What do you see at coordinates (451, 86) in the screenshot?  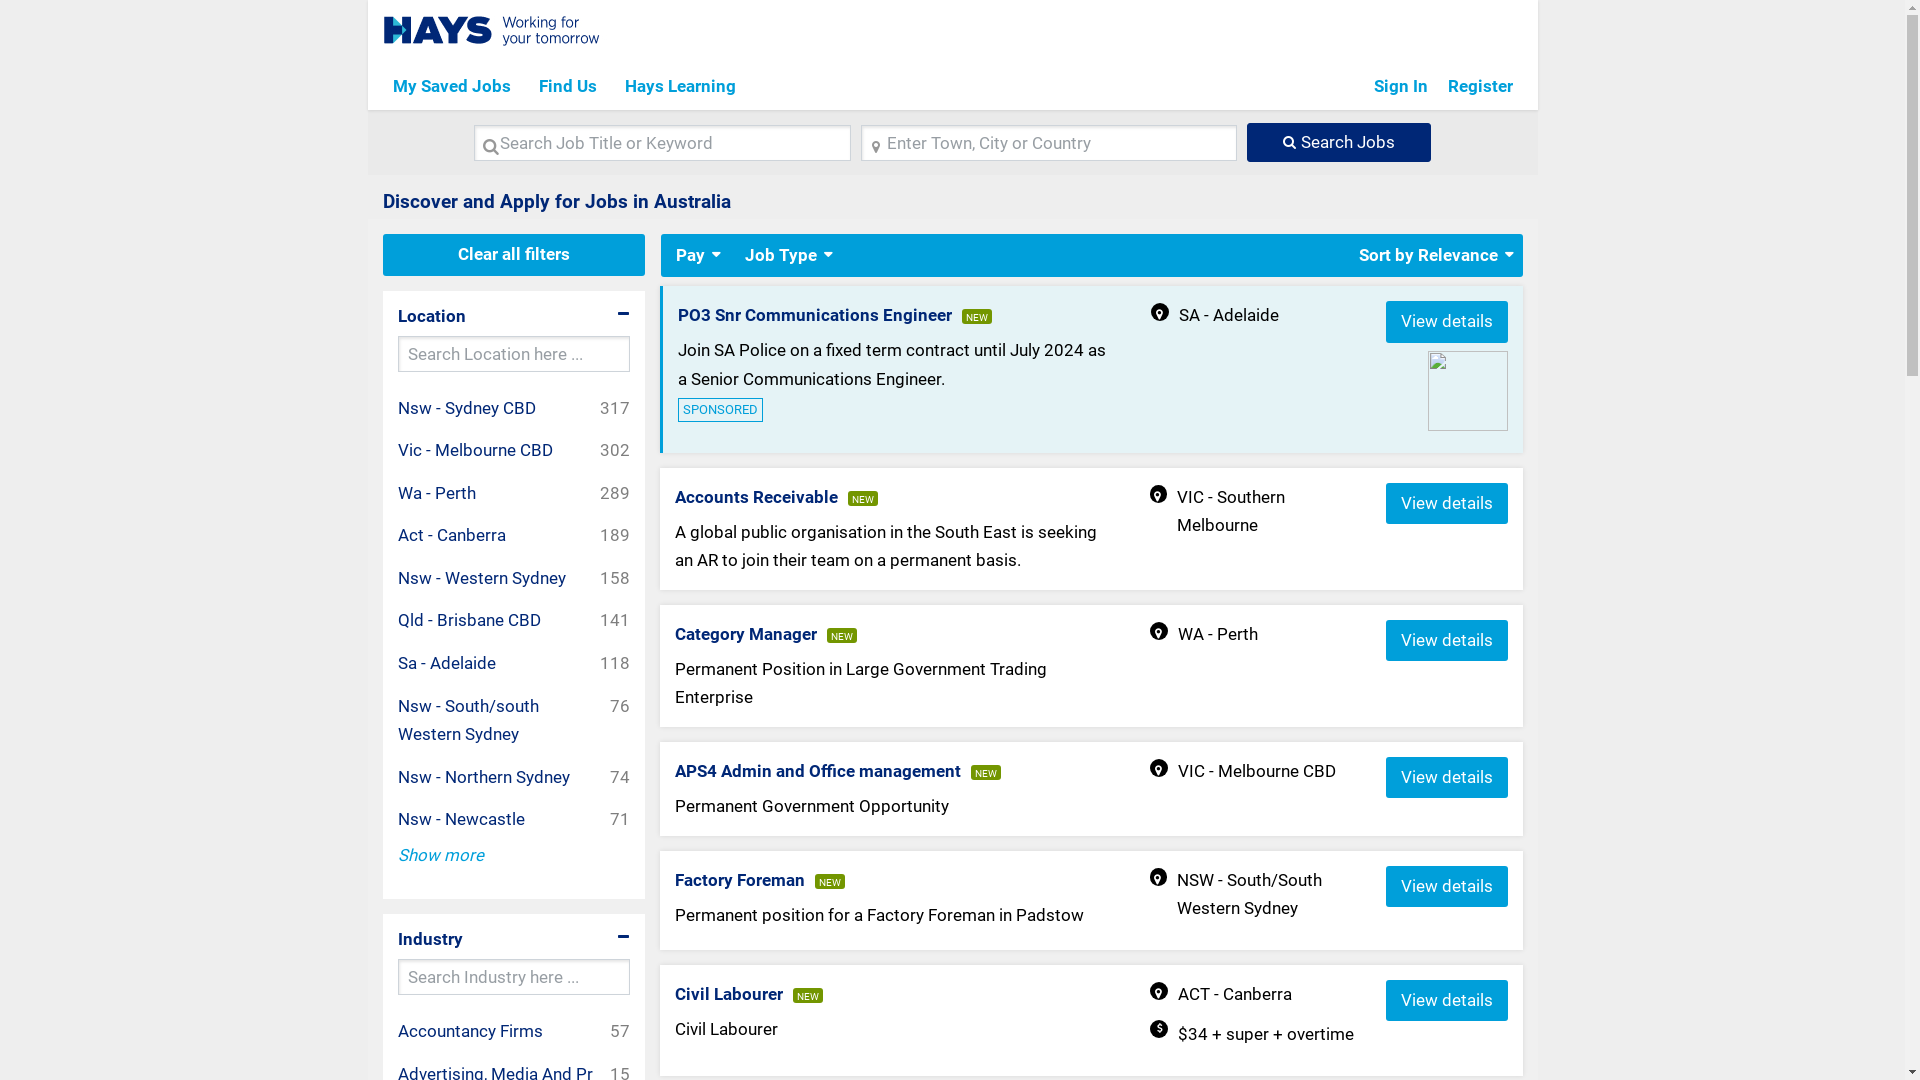 I see `My Saved Jobs` at bounding box center [451, 86].